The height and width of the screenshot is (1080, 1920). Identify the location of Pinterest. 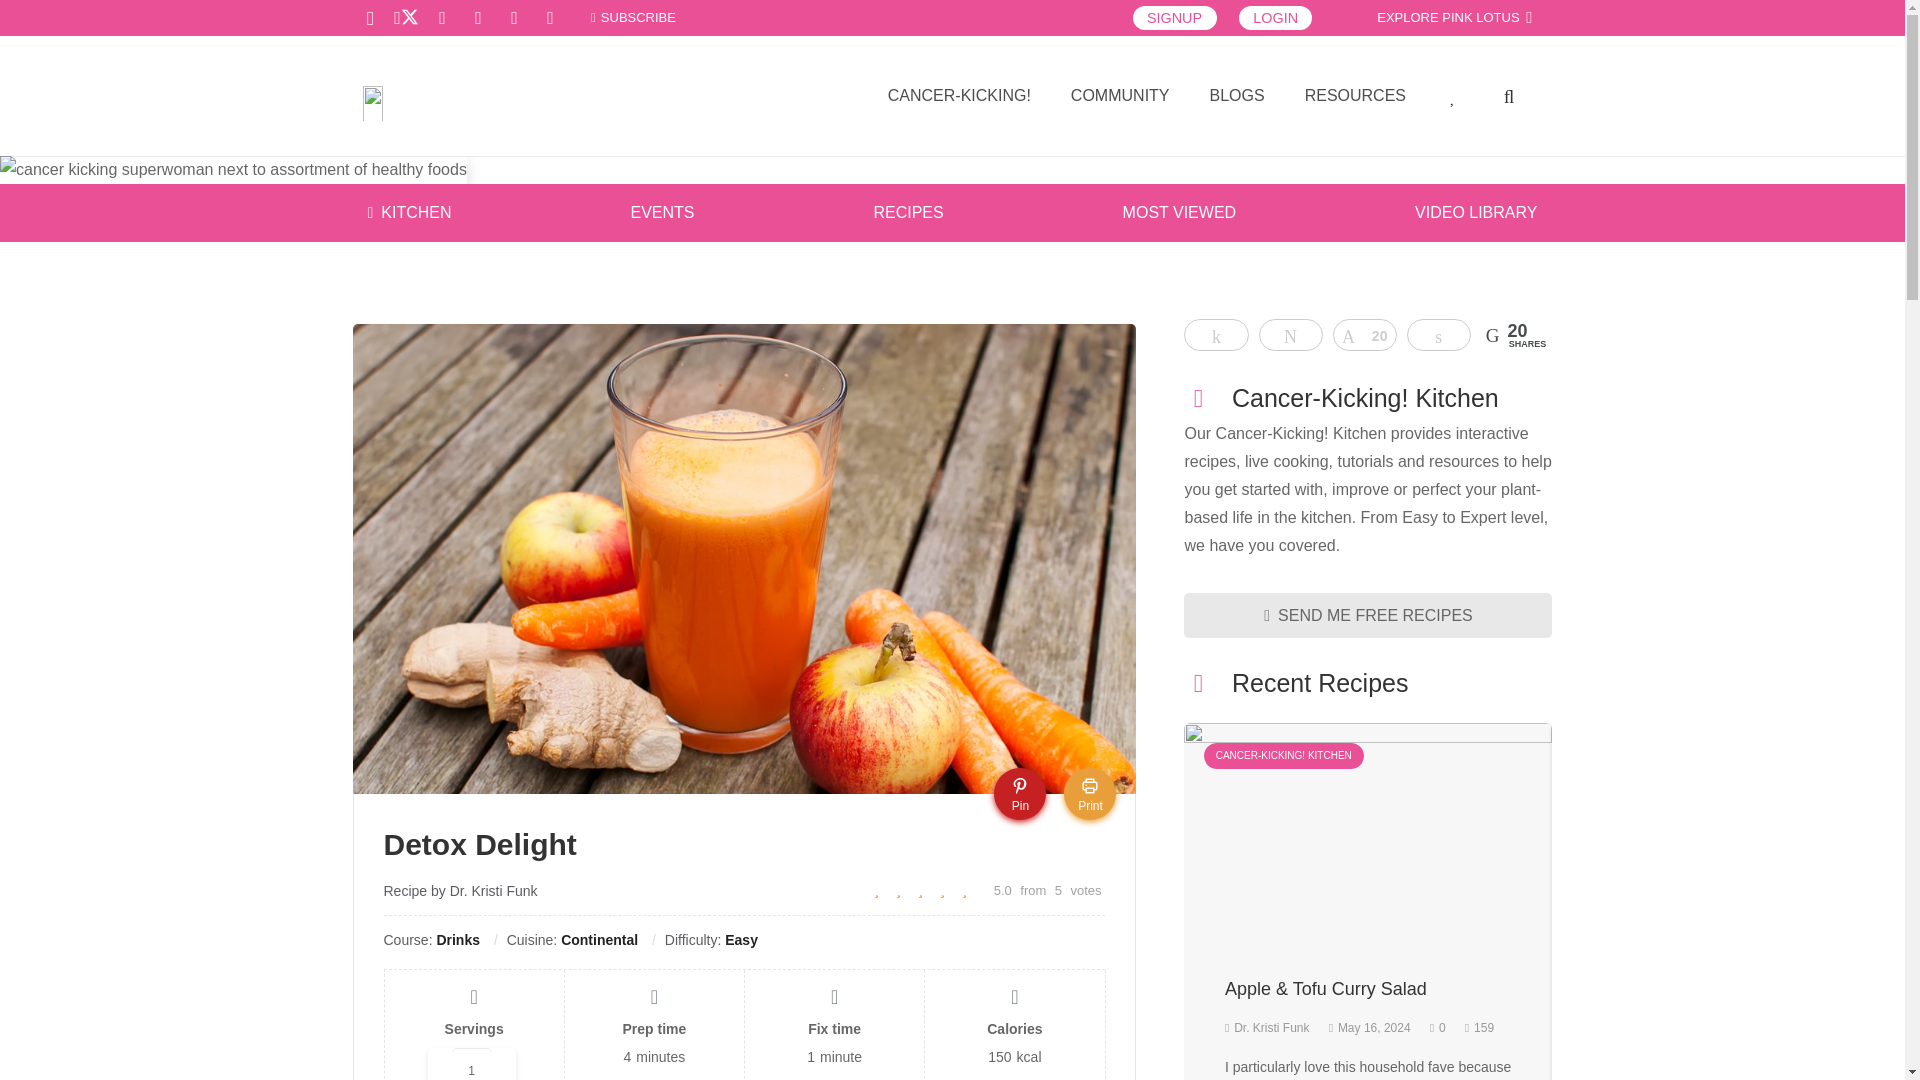
(513, 18).